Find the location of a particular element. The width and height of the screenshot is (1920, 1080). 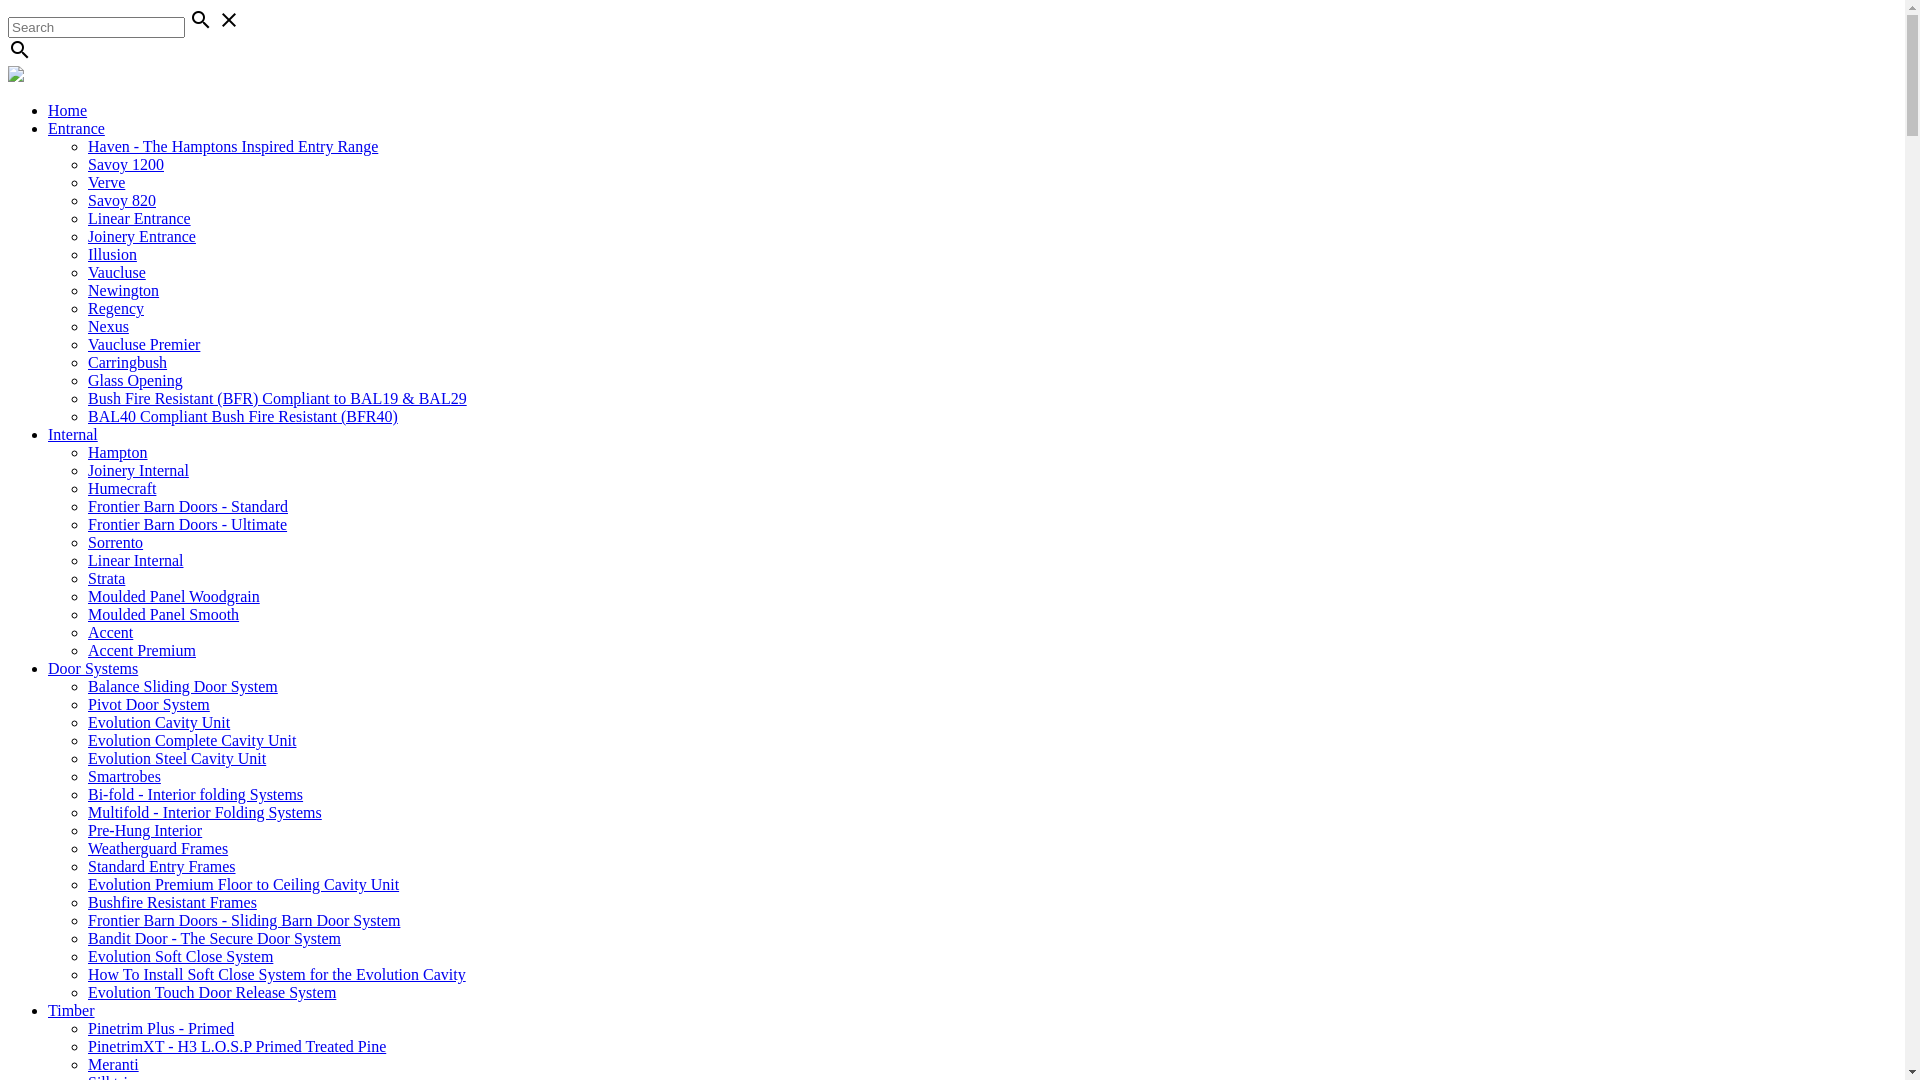

Humecraft is located at coordinates (122, 488).